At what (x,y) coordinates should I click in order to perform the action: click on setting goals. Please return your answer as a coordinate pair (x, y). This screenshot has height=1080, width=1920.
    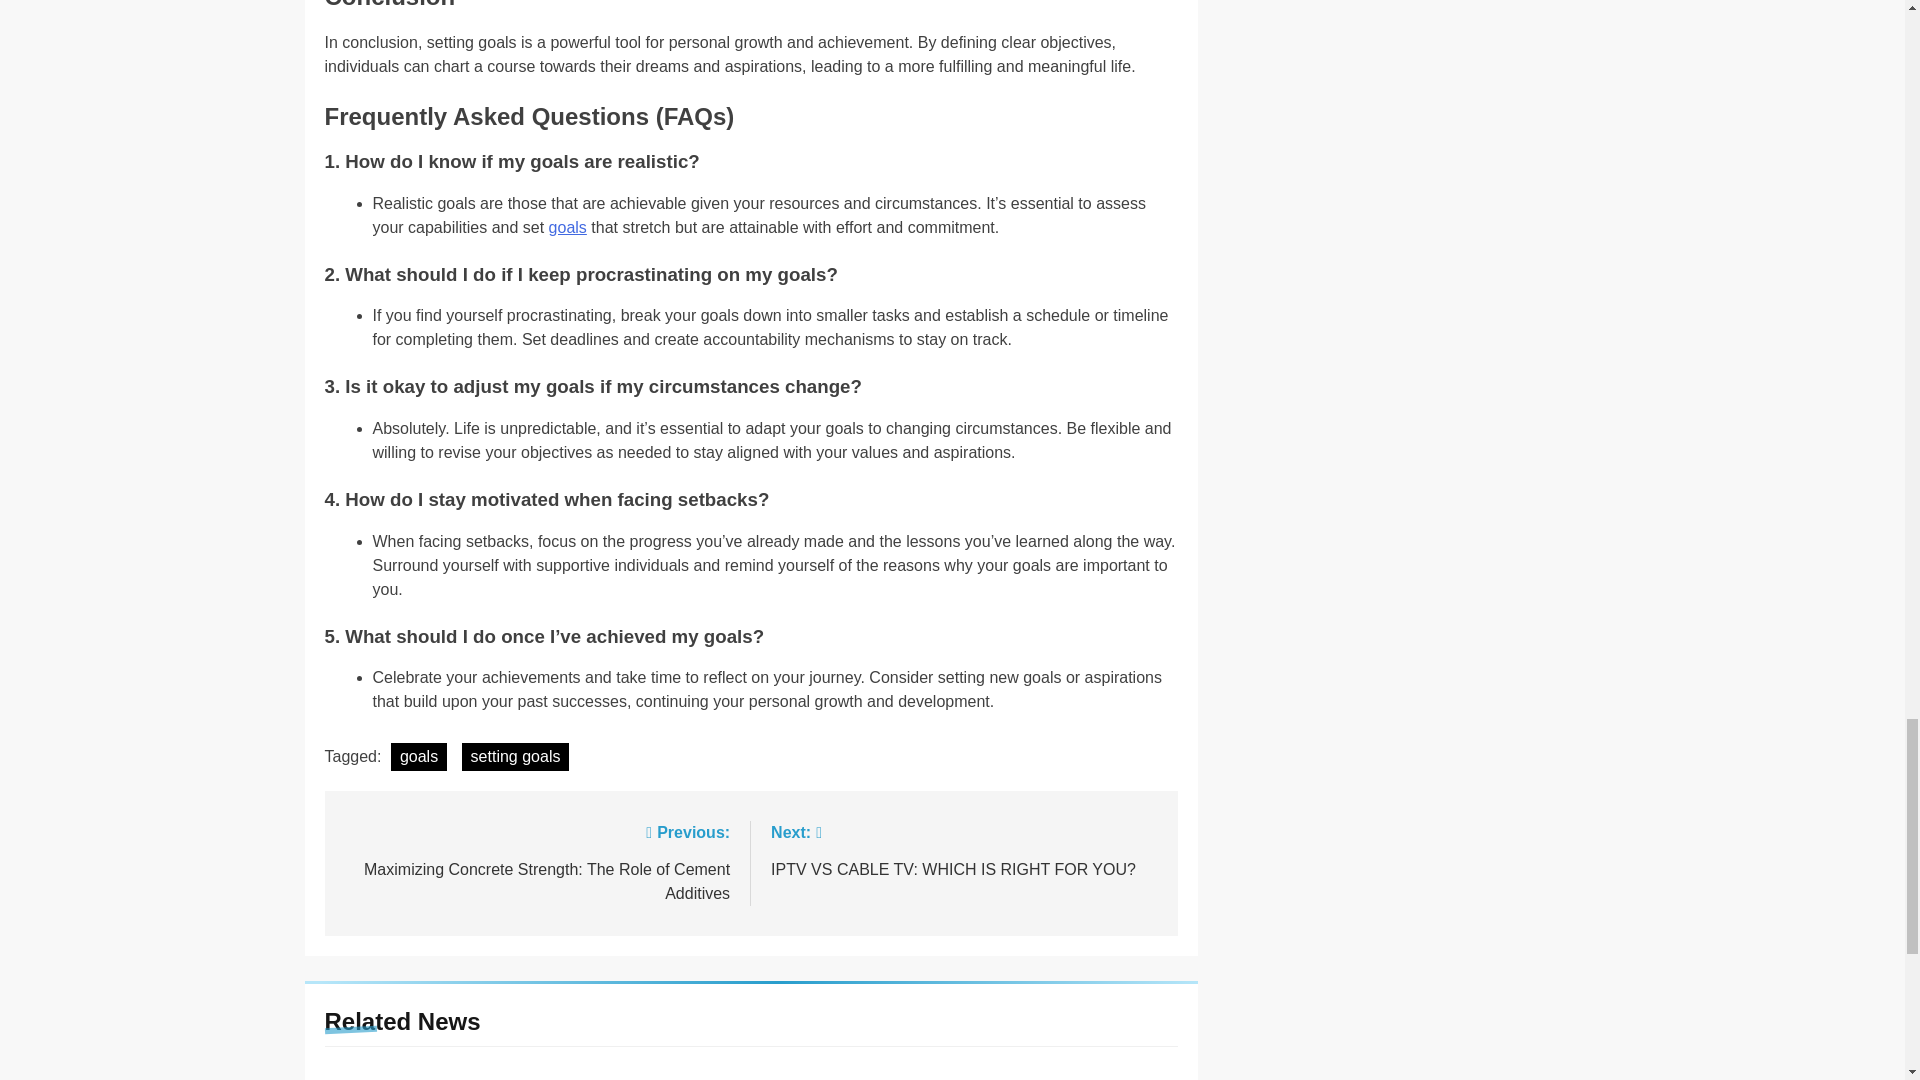
    Looking at the image, I should click on (516, 757).